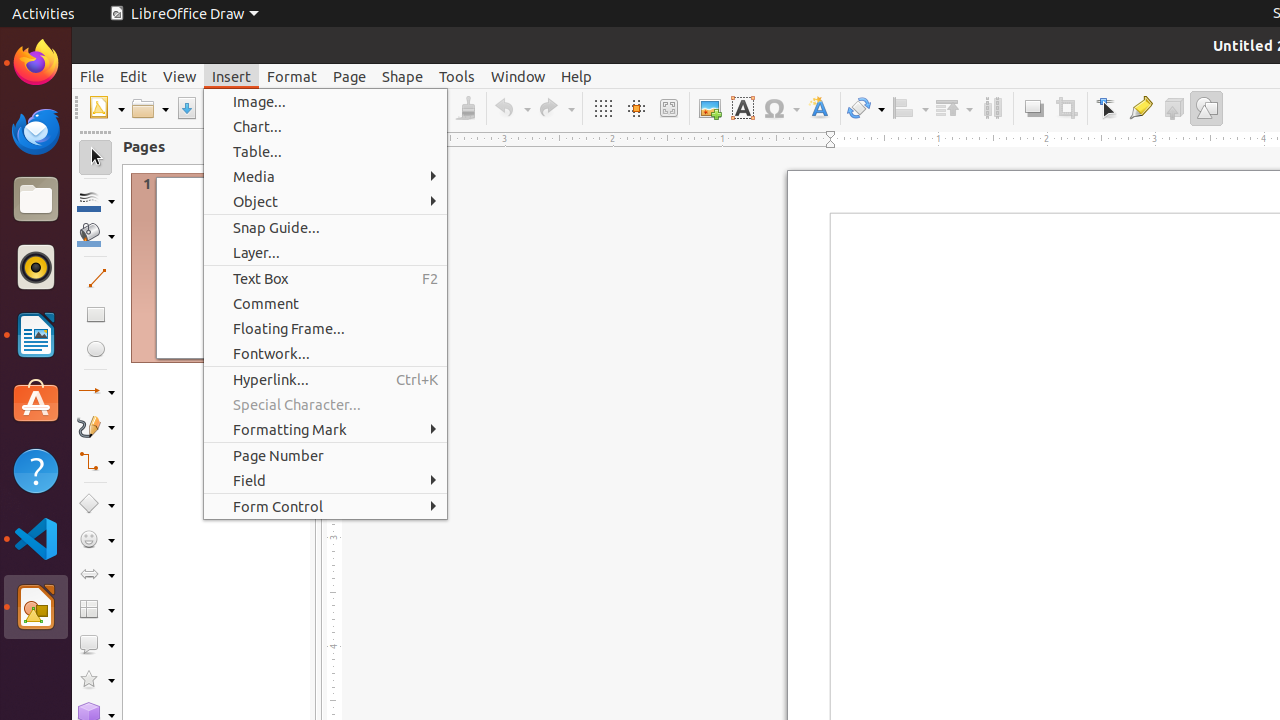 The image size is (1280, 720). What do you see at coordinates (326, 278) in the screenshot?
I see `Text Box` at bounding box center [326, 278].